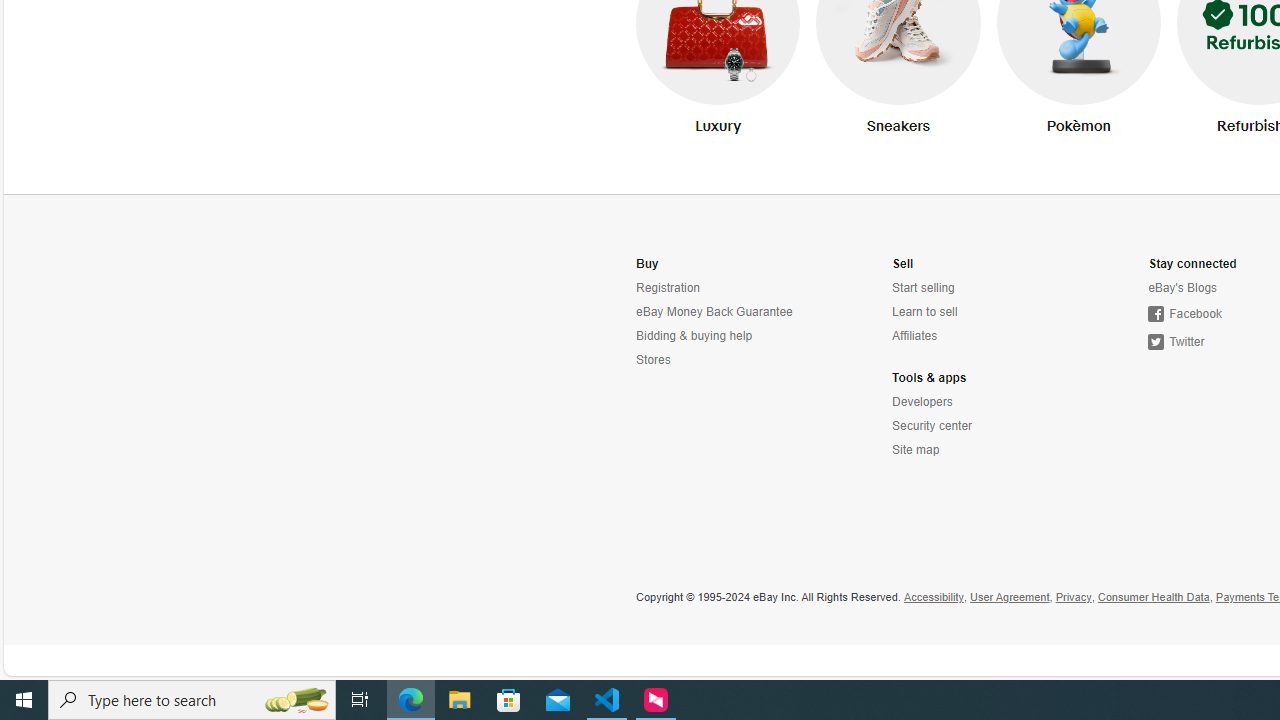 The width and height of the screenshot is (1280, 720). I want to click on Learn to sell, so click(981, 312).